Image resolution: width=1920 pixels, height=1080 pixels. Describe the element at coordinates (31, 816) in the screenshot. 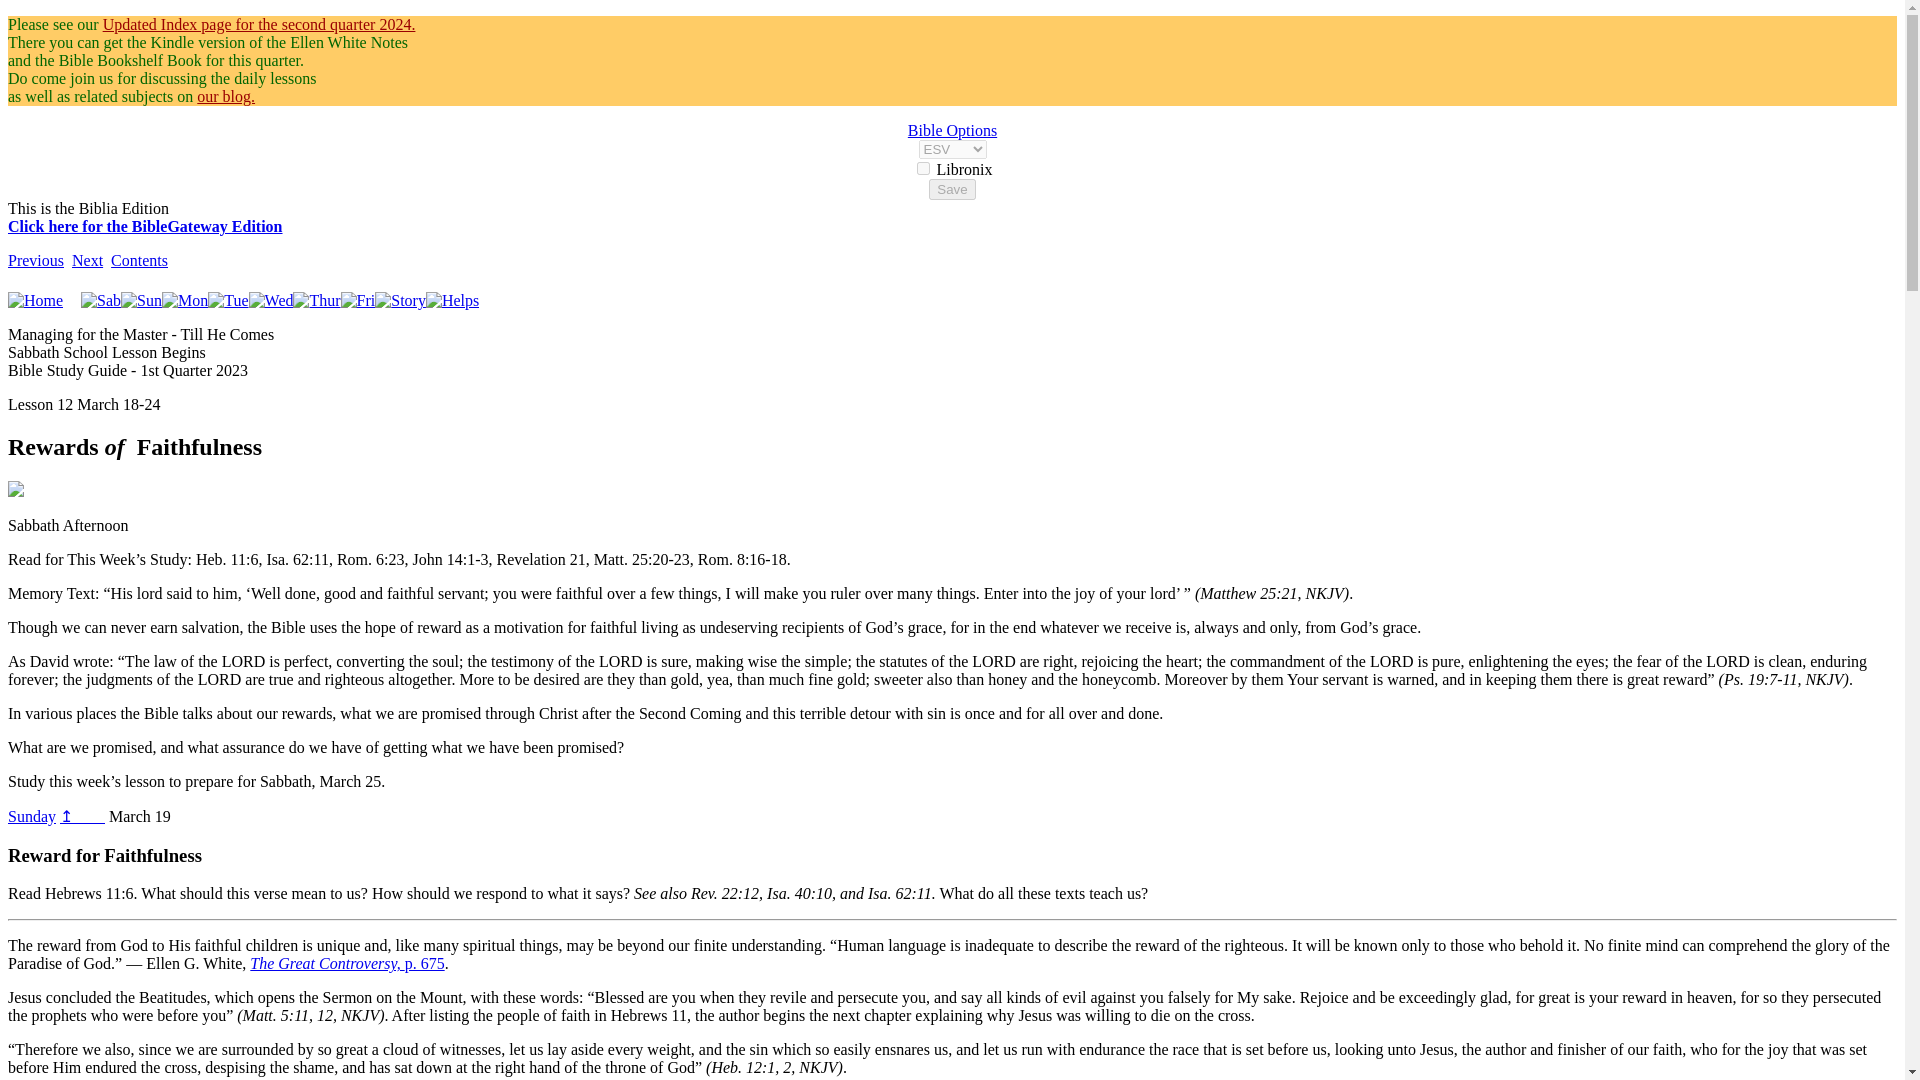

I see `Align Upwards` at that location.